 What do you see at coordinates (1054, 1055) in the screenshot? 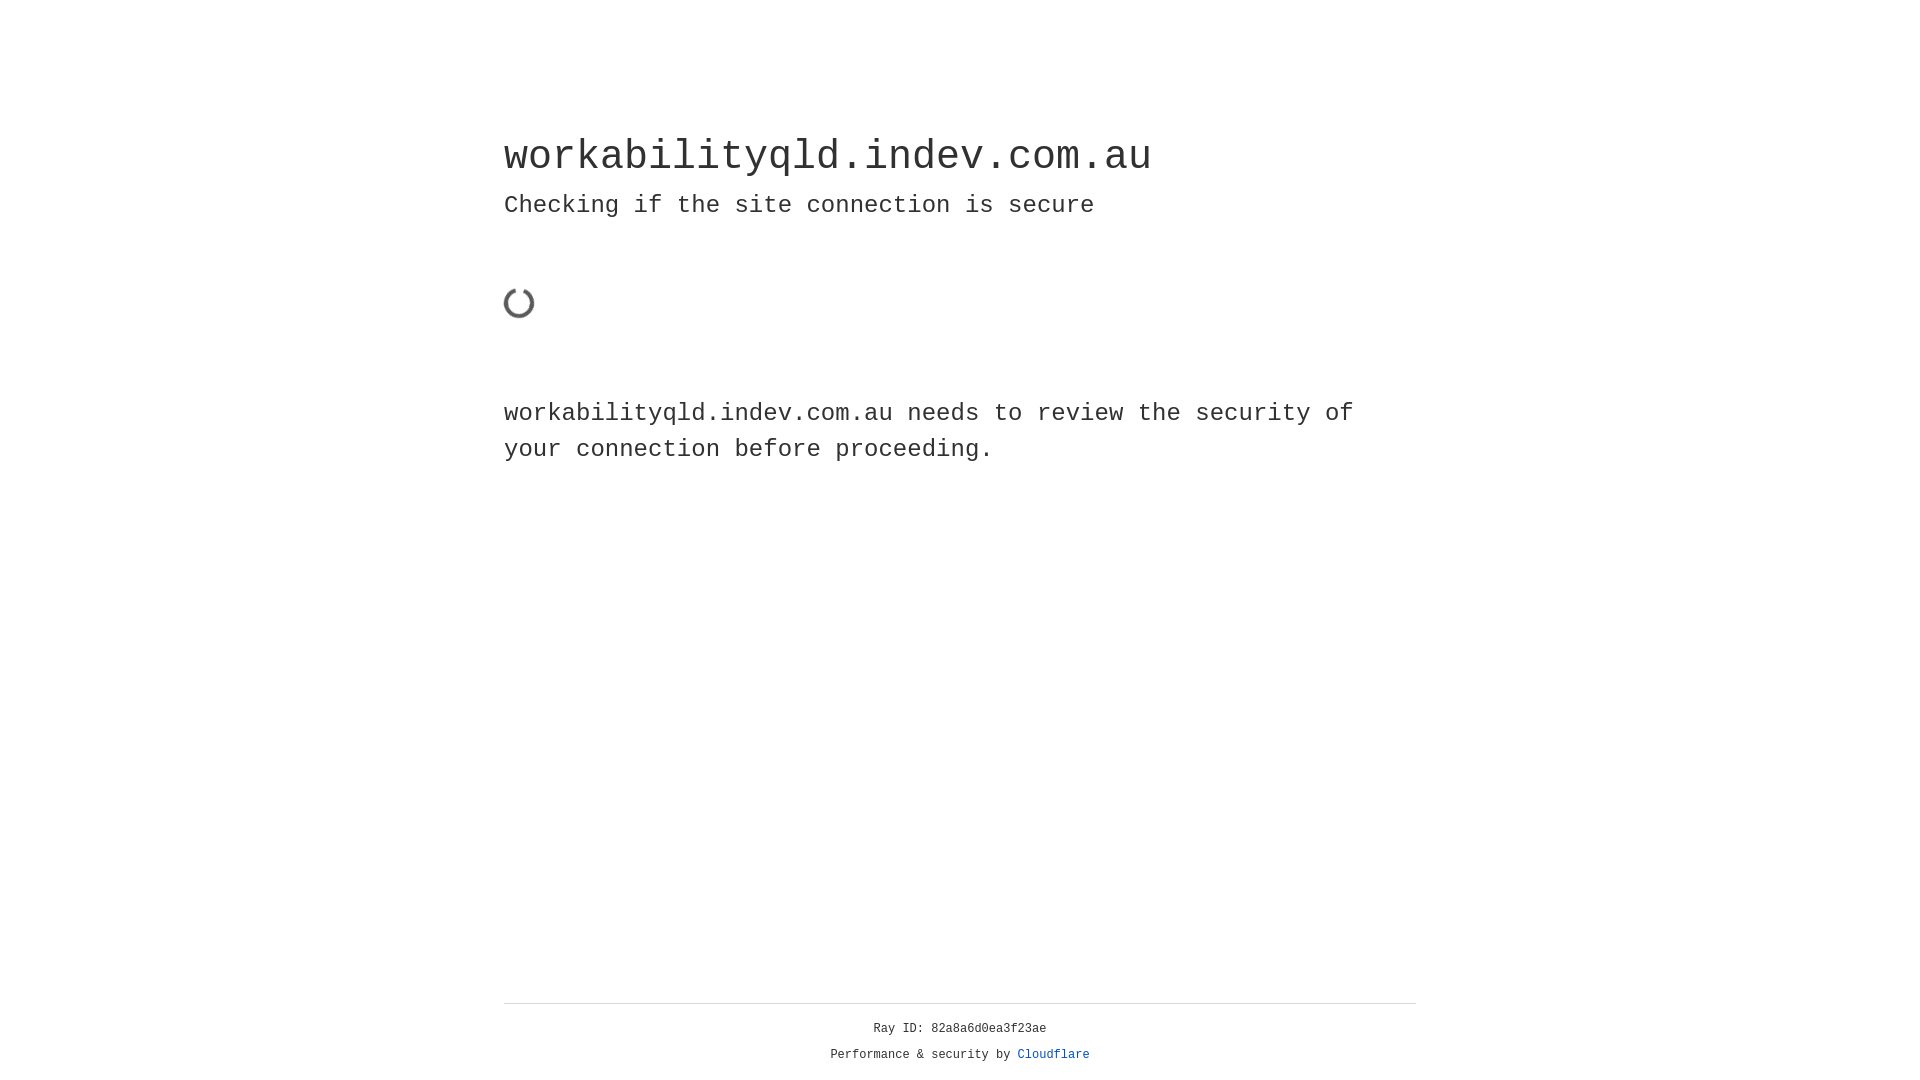
I see `Cloudflare` at bounding box center [1054, 1055].